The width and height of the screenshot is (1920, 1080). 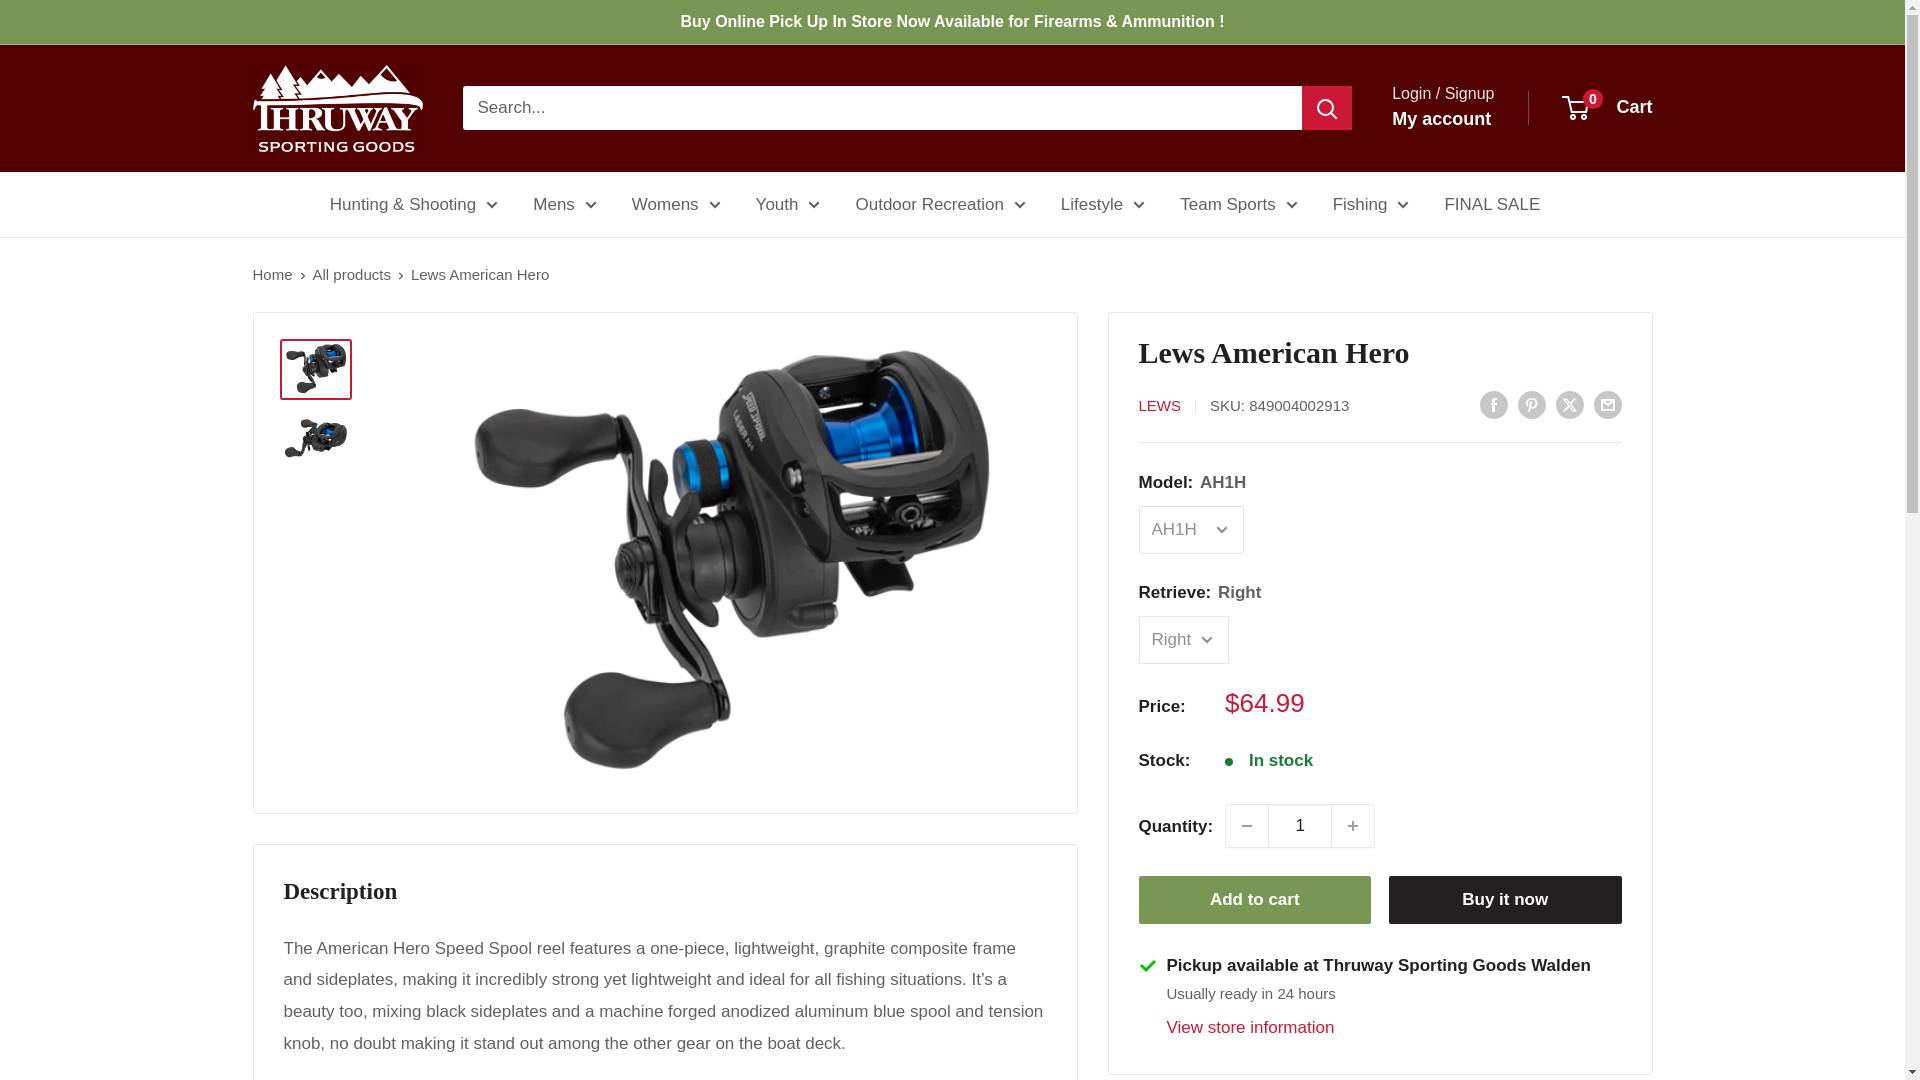 What do you see at coordinates (1246, 825) in the screenshot?
I see `Decrease quantity by 1` at bounding box center [1246, 825].